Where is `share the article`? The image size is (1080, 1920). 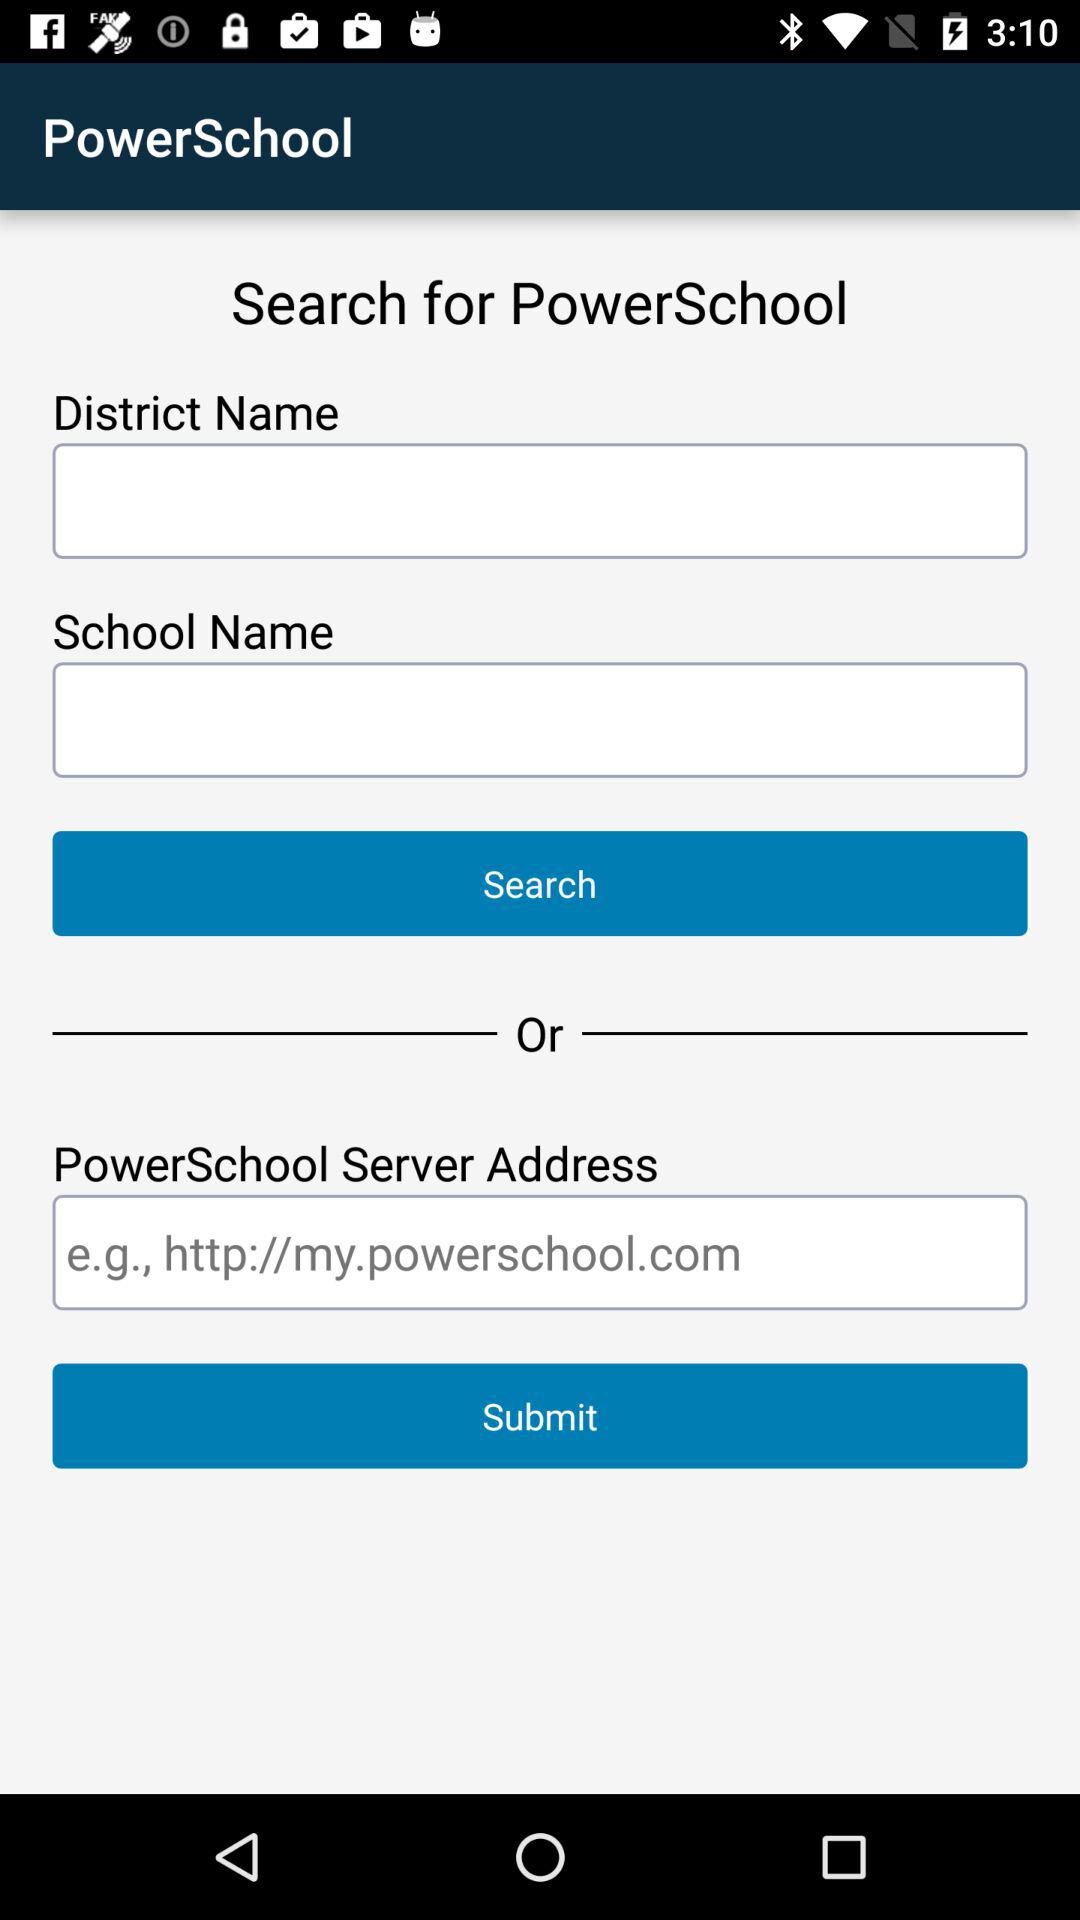 share the article is located at coordinates (540, 1252).